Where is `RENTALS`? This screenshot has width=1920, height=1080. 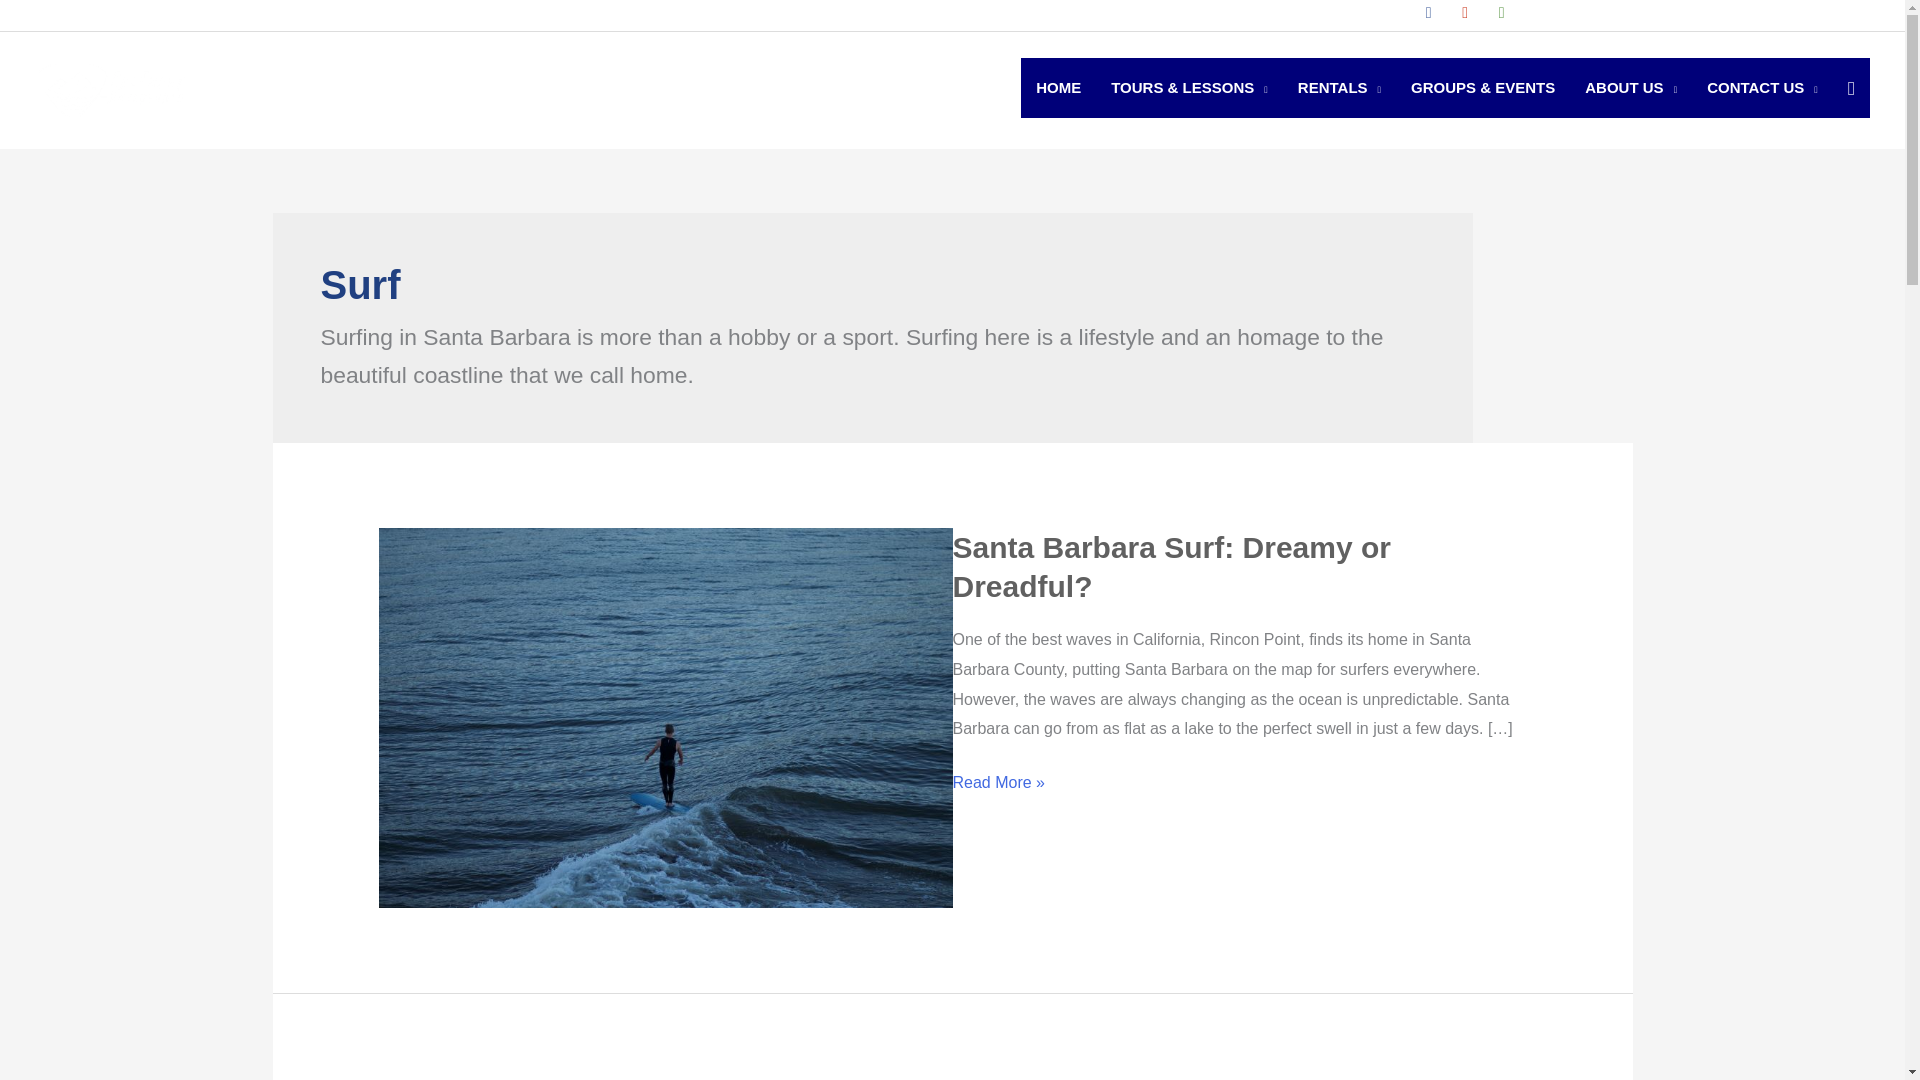
RENTALS is located at coordinates (1338, 88).